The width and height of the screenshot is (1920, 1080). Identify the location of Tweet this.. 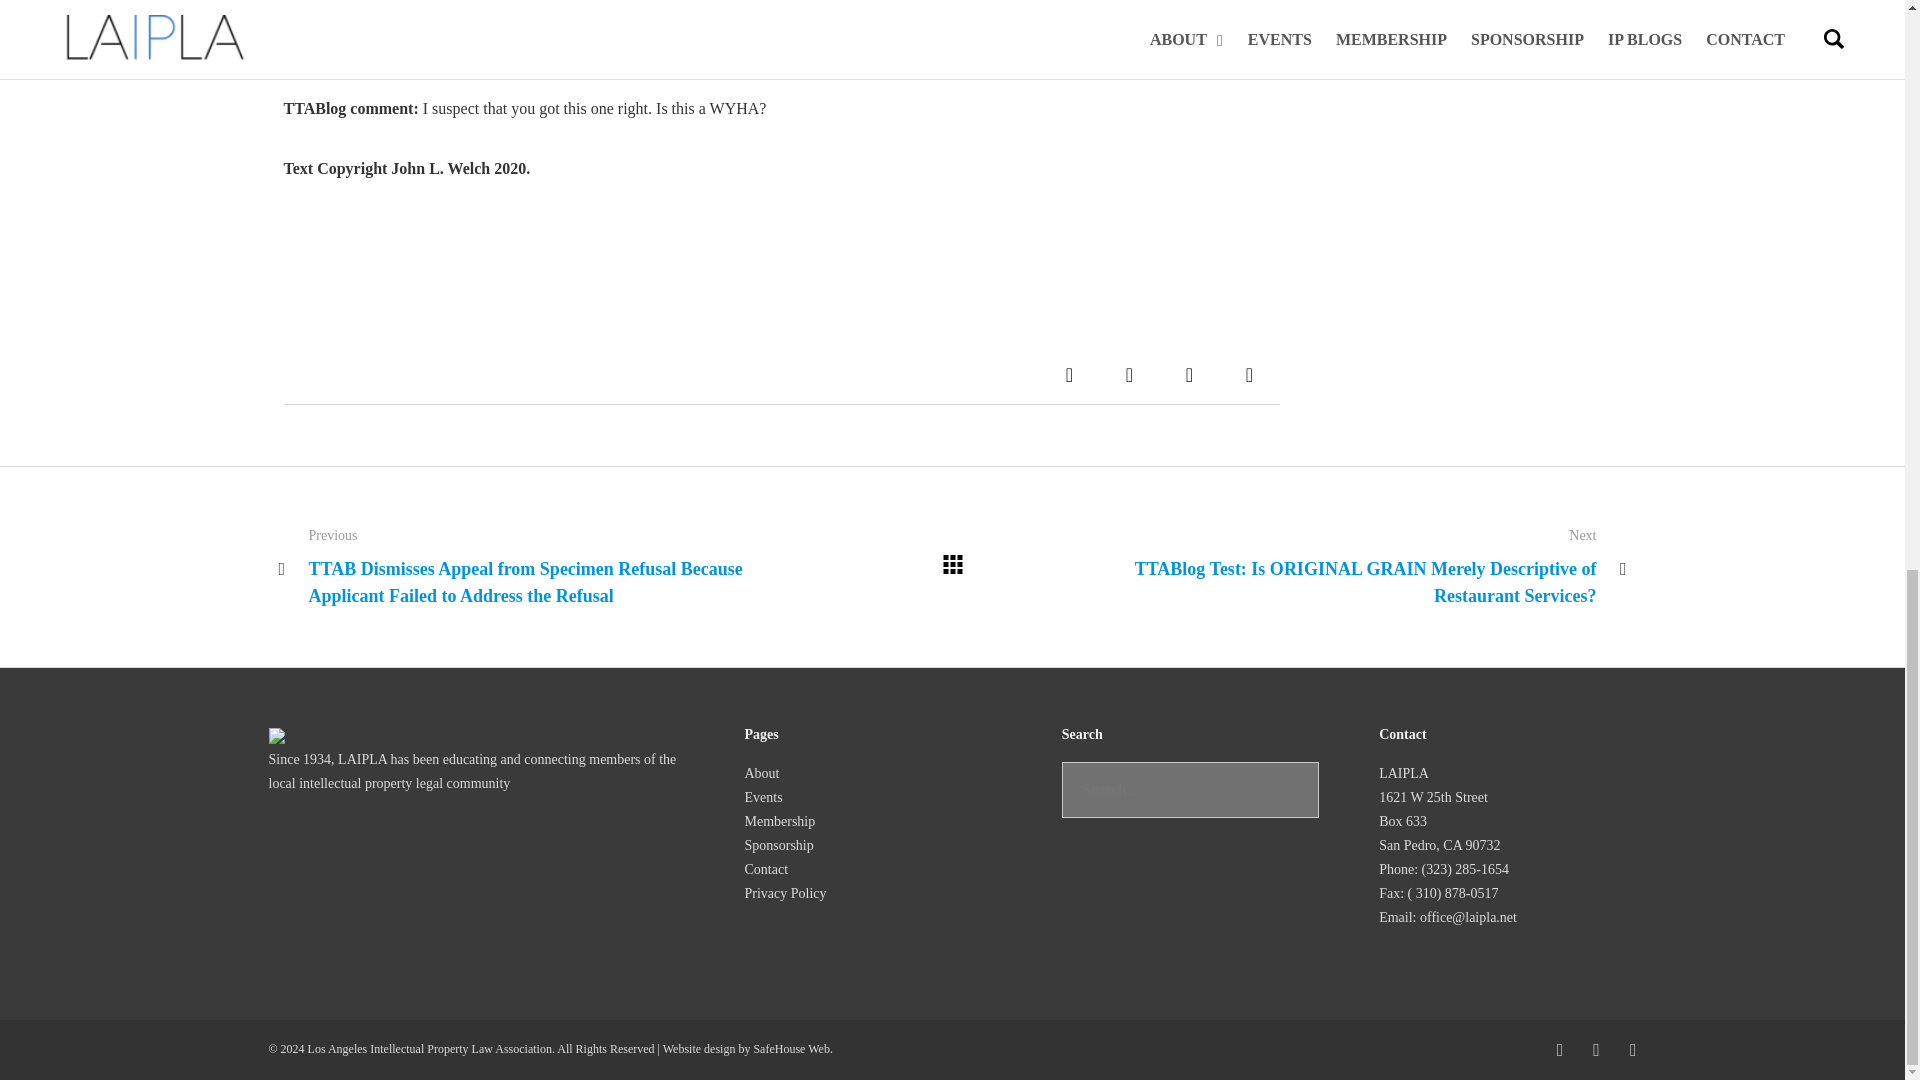
(1130, 374).